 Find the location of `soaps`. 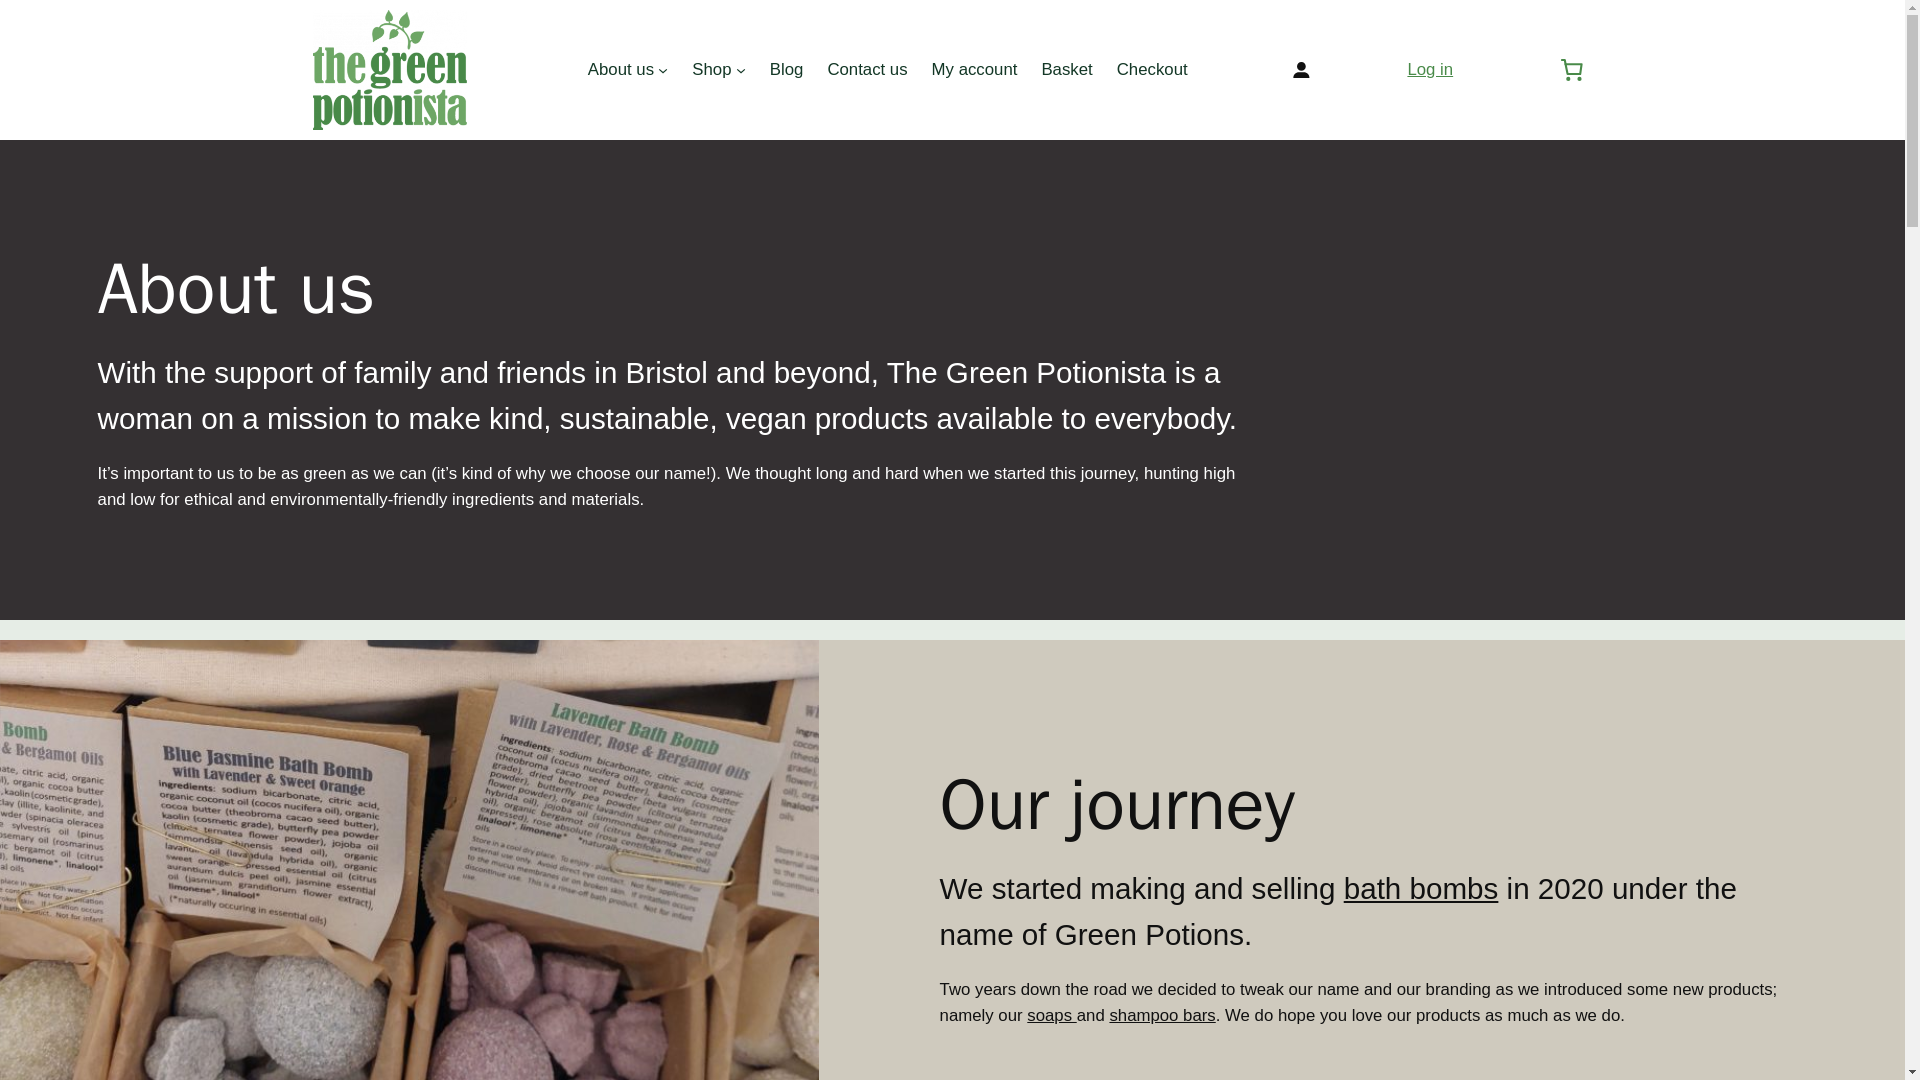

soaps is located at coordinates (1051, 1014).